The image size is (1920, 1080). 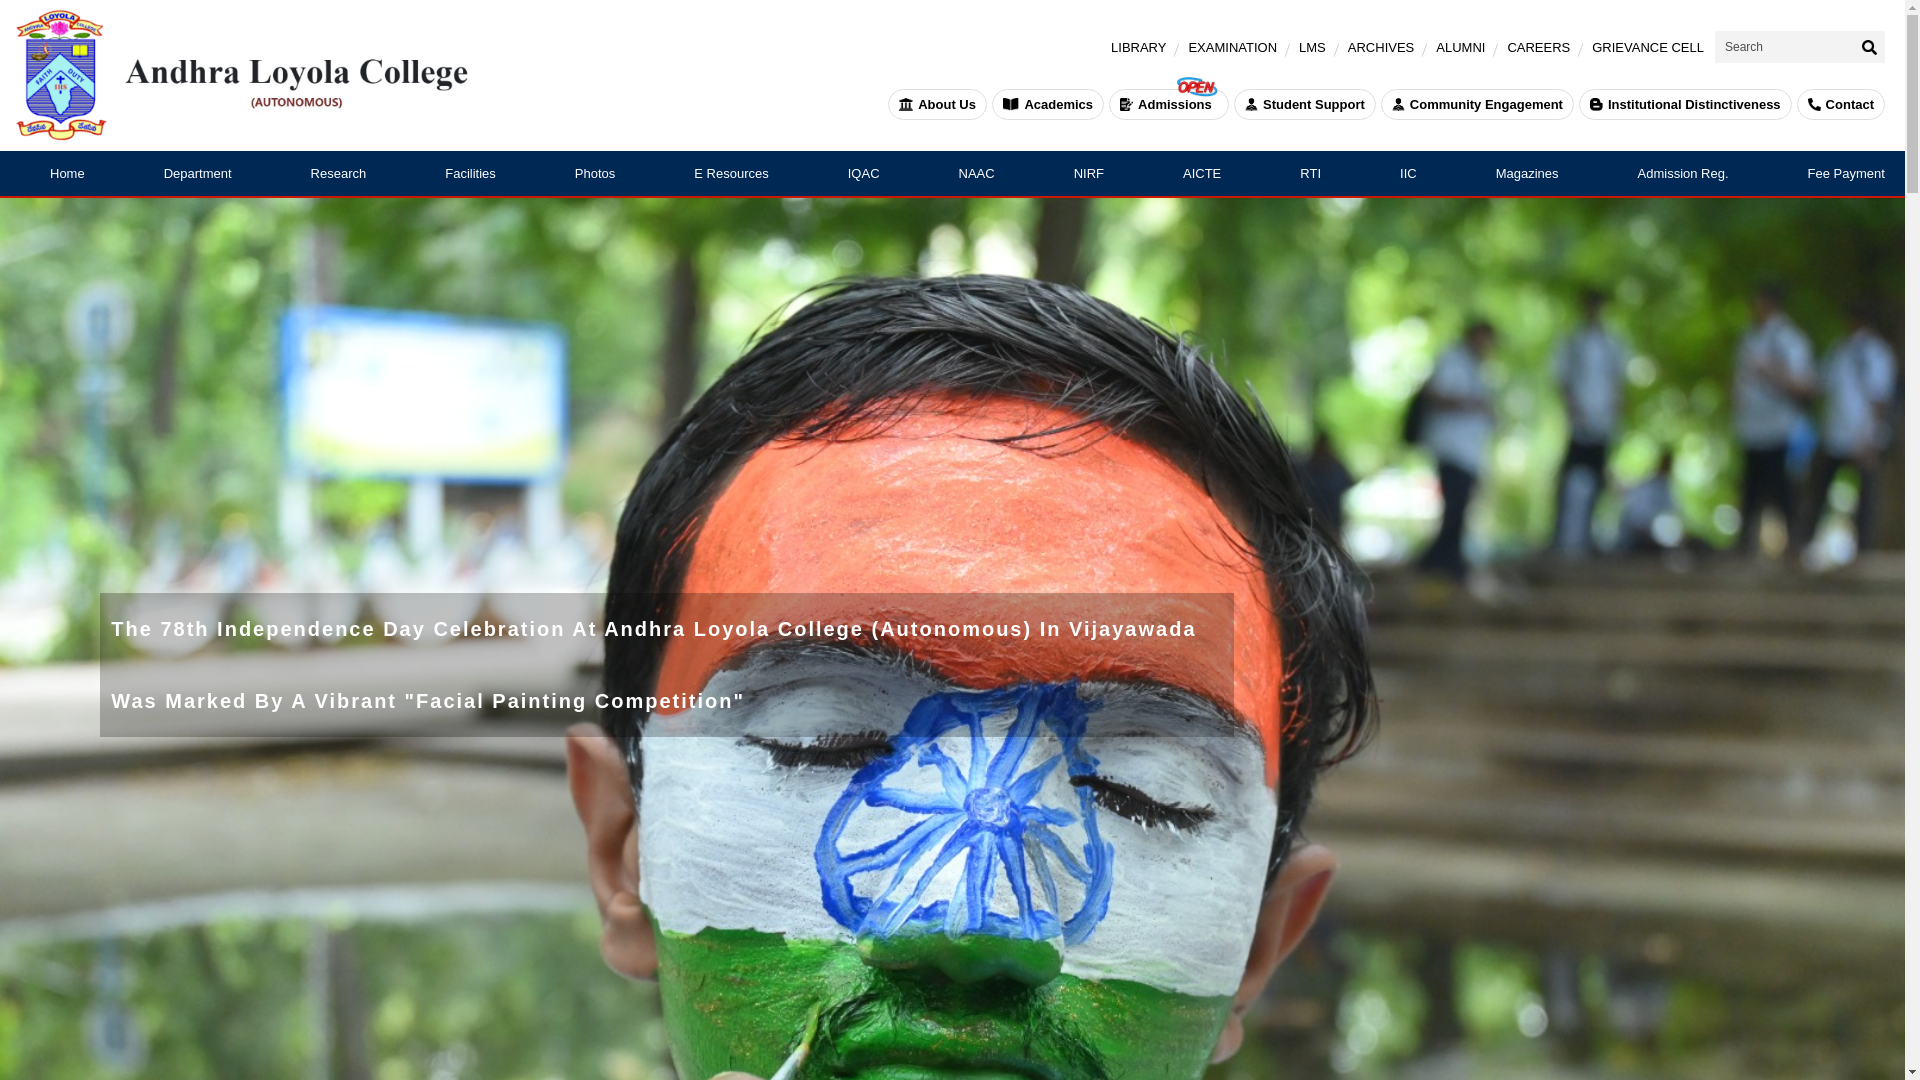 What do you see at coordinates (1312, 47) in the screenshot?
I see `LMS` at bounding box center [1312, 47].